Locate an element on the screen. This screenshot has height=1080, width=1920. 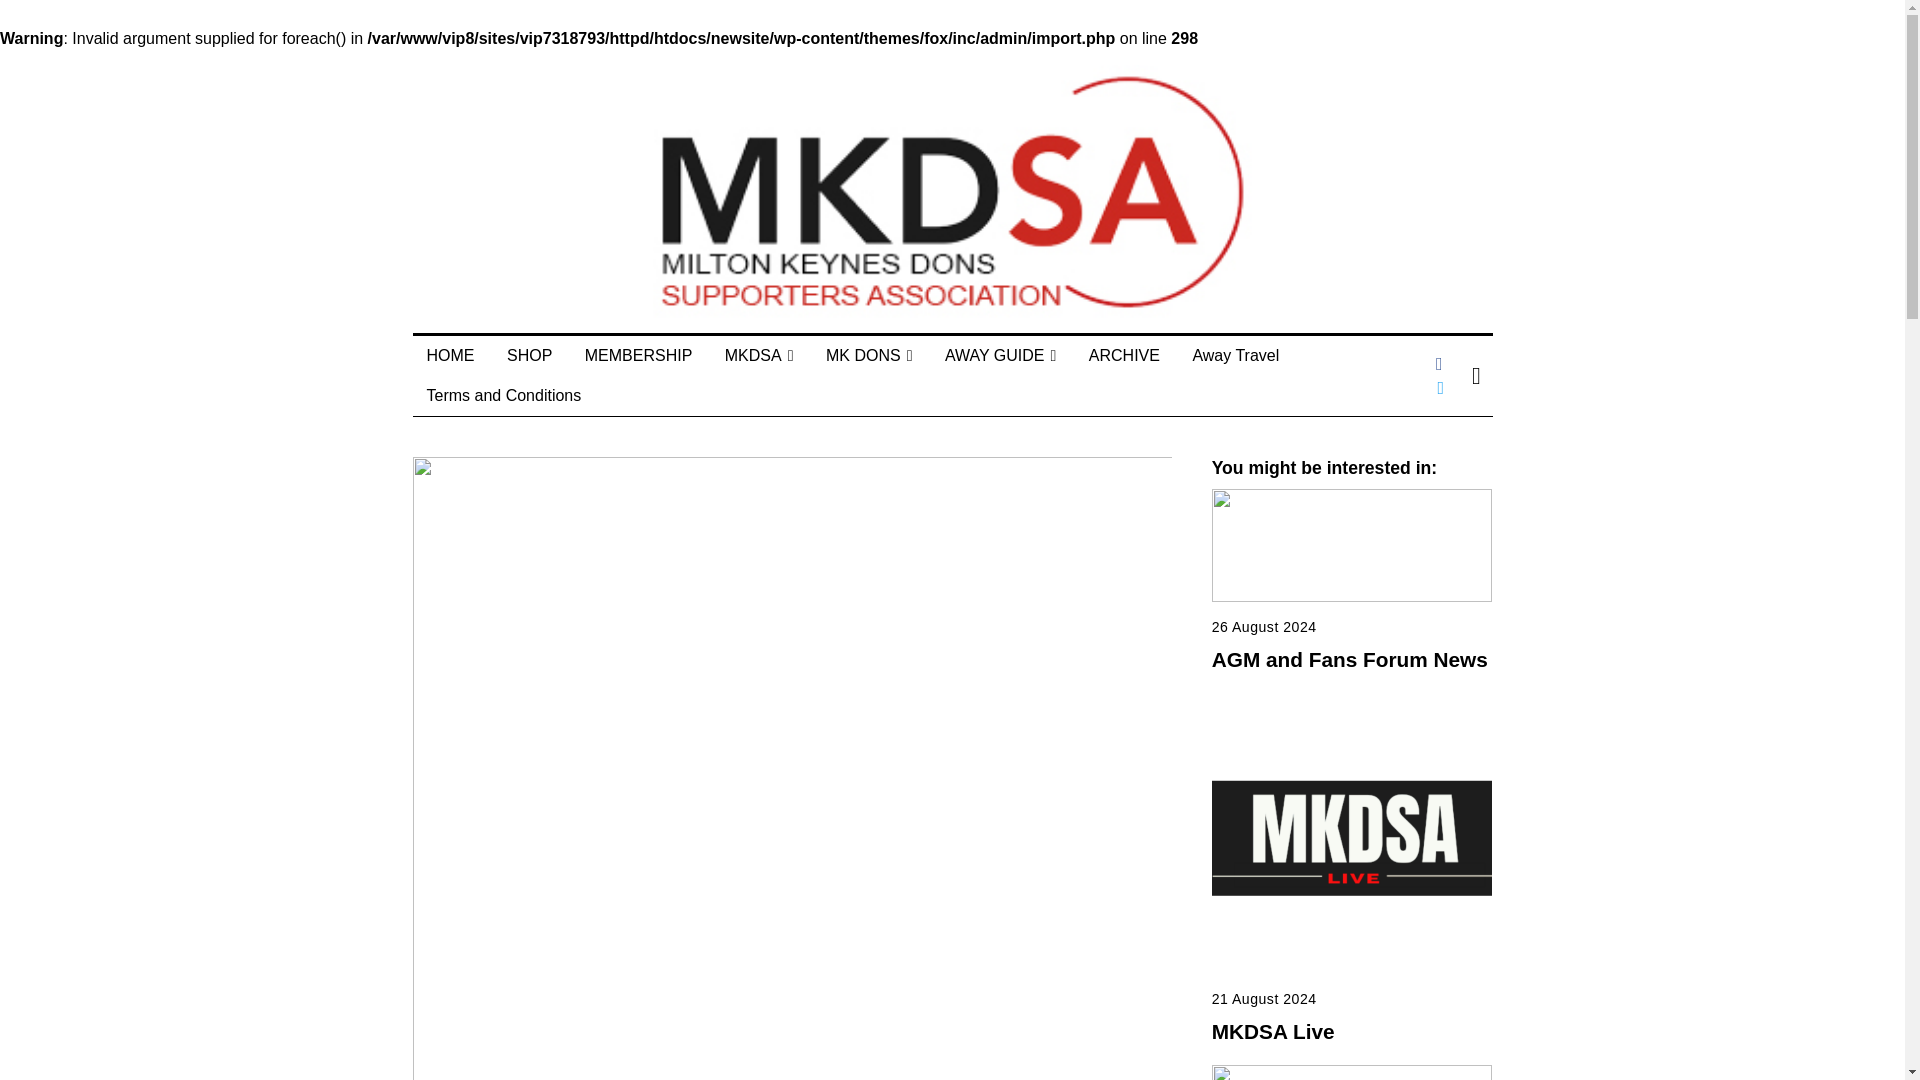
MKDSA Live is located at coordinates (1272, 1031).